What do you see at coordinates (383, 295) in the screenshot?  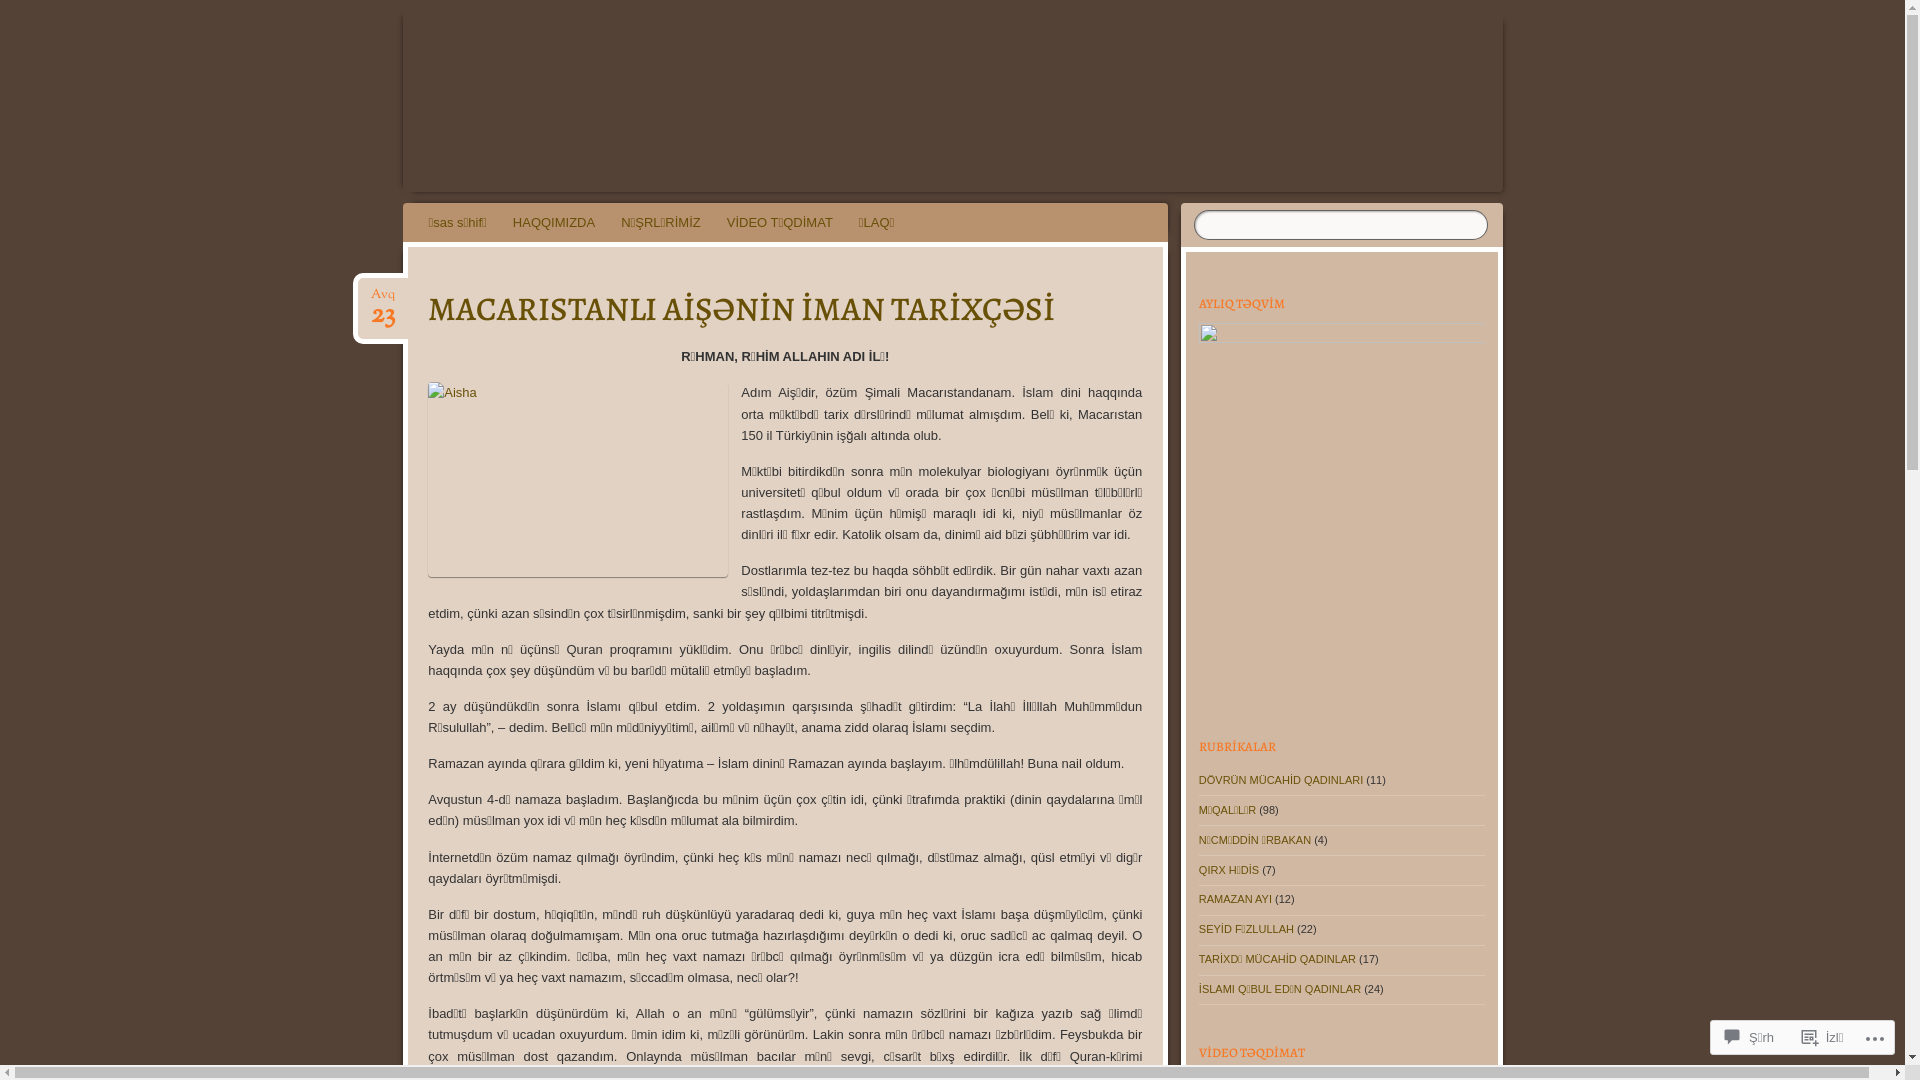 I see `Avq
23` at bounding box center [383, 295].